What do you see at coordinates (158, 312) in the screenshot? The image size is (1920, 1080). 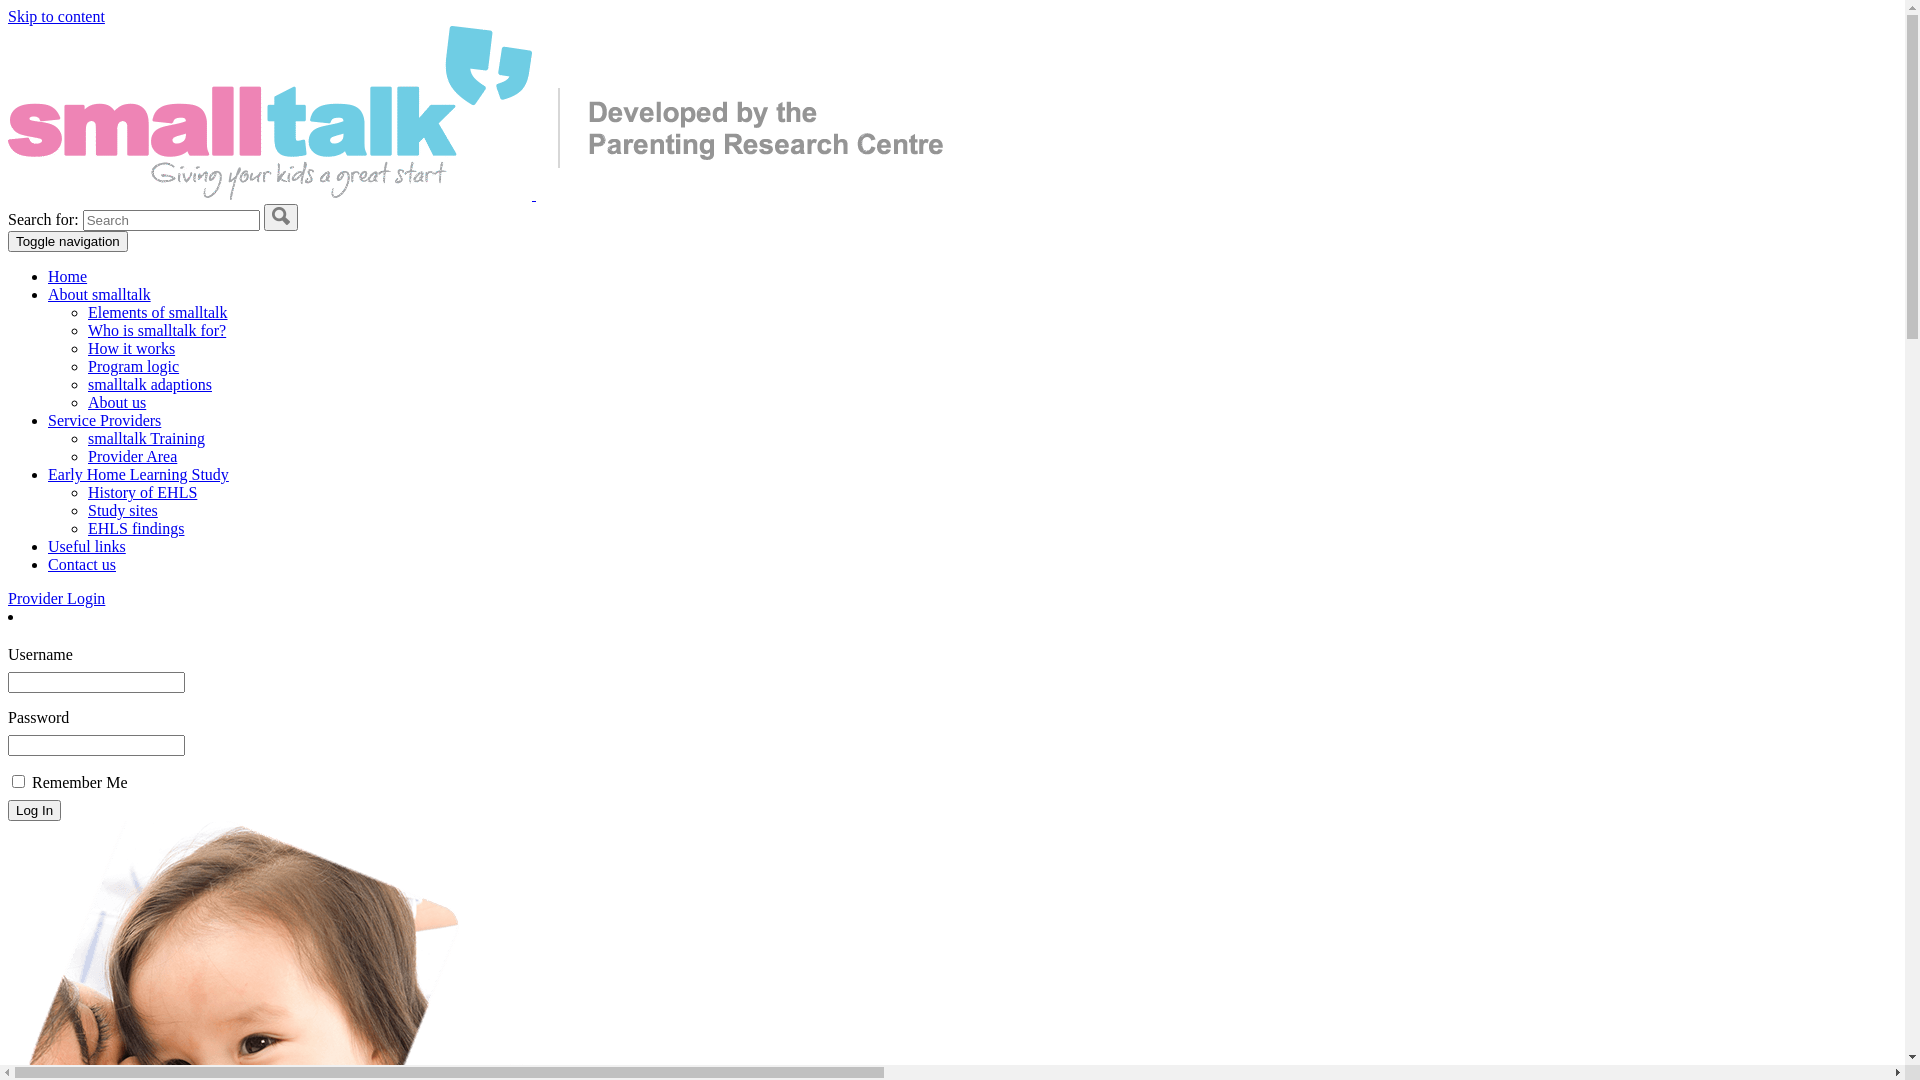 I see `Elements of smalltalk` at bounding box center [158, 312].